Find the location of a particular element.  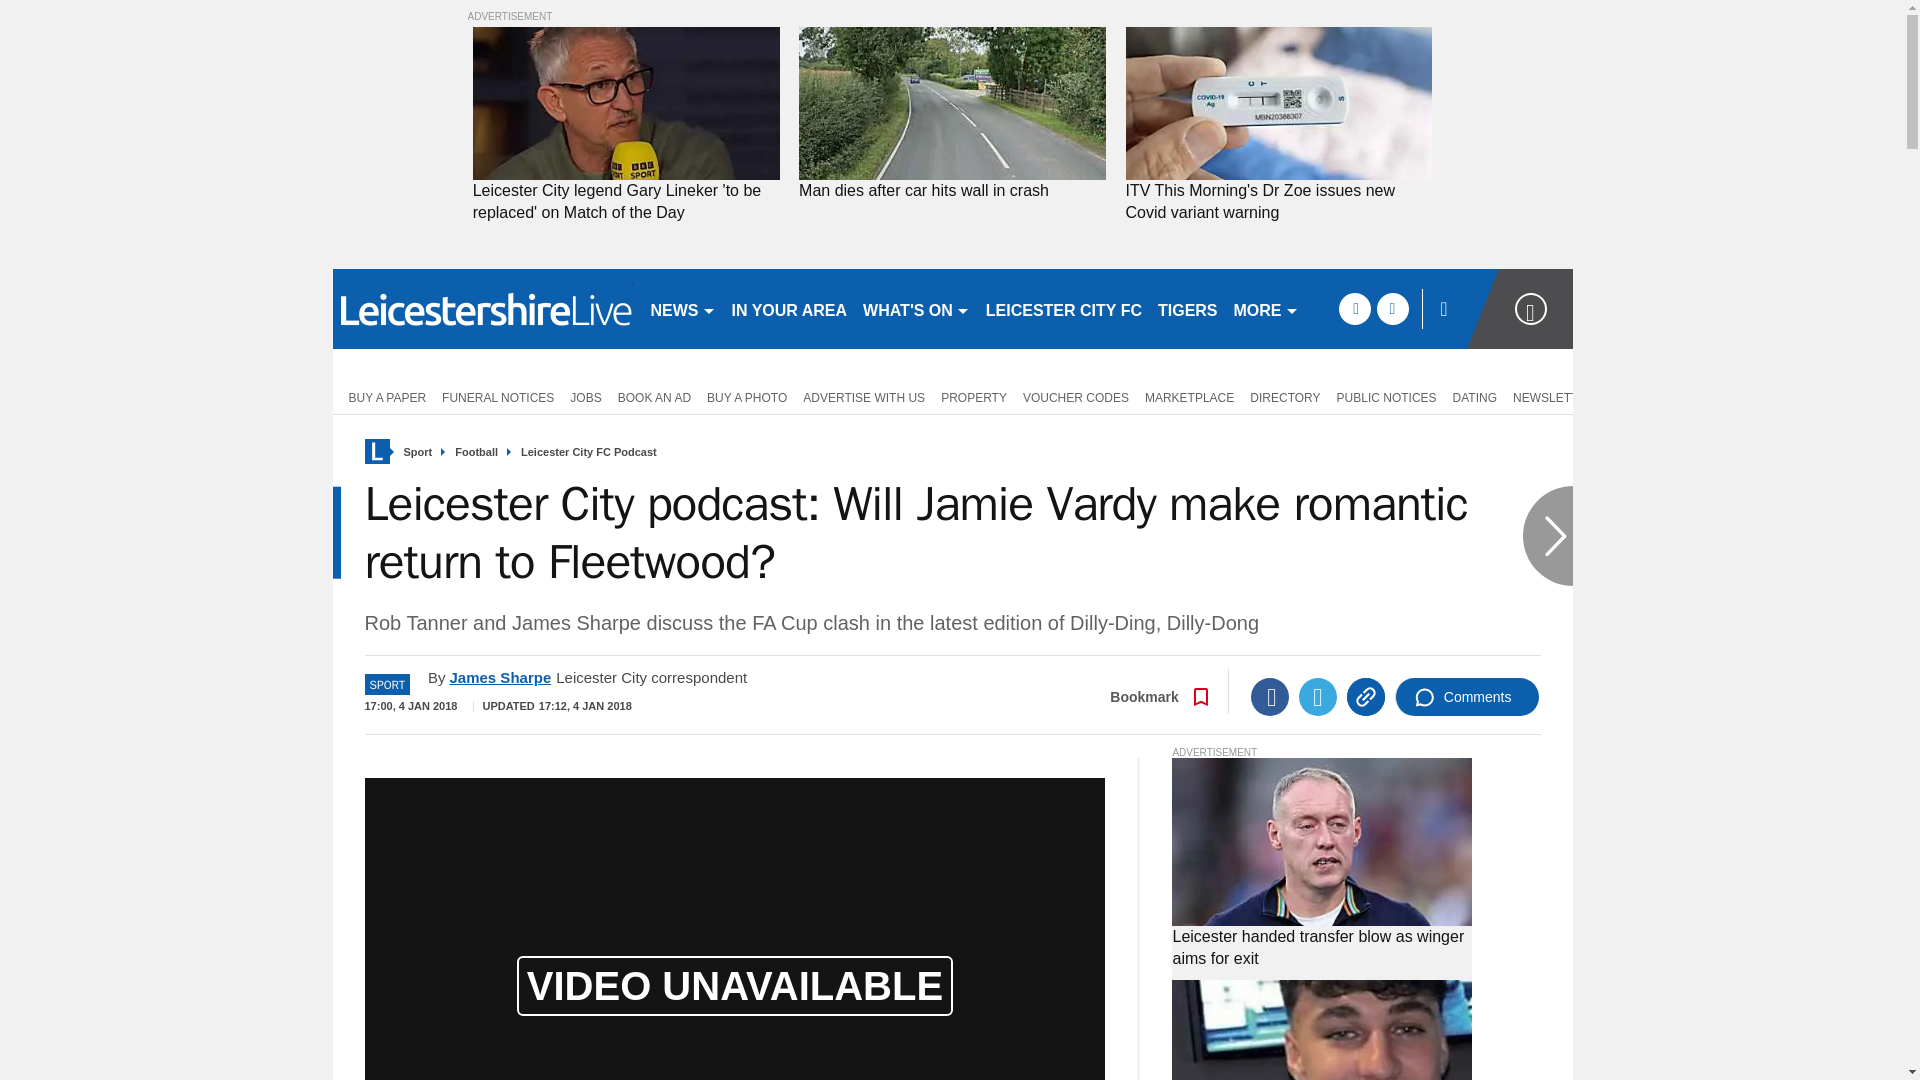

NEWS is located at coordinates (682, 308).